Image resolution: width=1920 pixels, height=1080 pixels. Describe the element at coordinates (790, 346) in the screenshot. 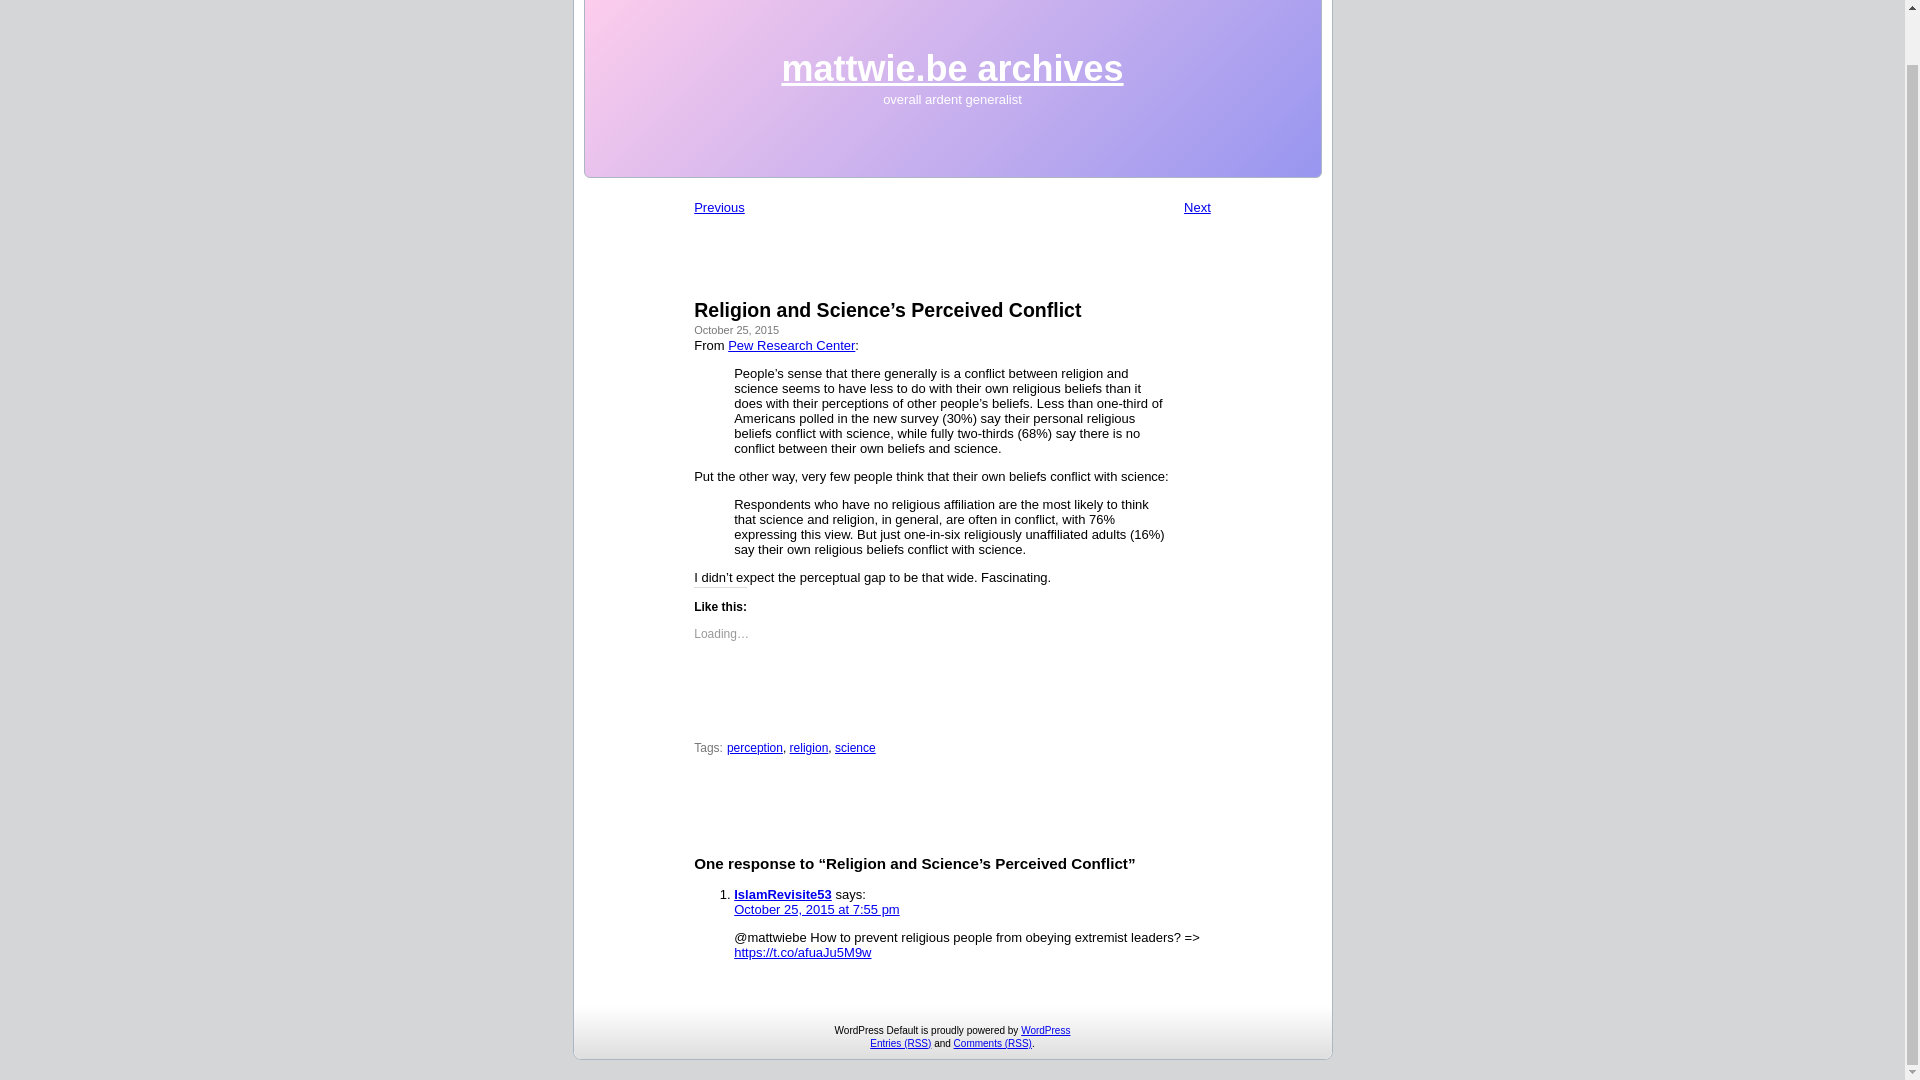

I see `Pew Research Center` at that location.